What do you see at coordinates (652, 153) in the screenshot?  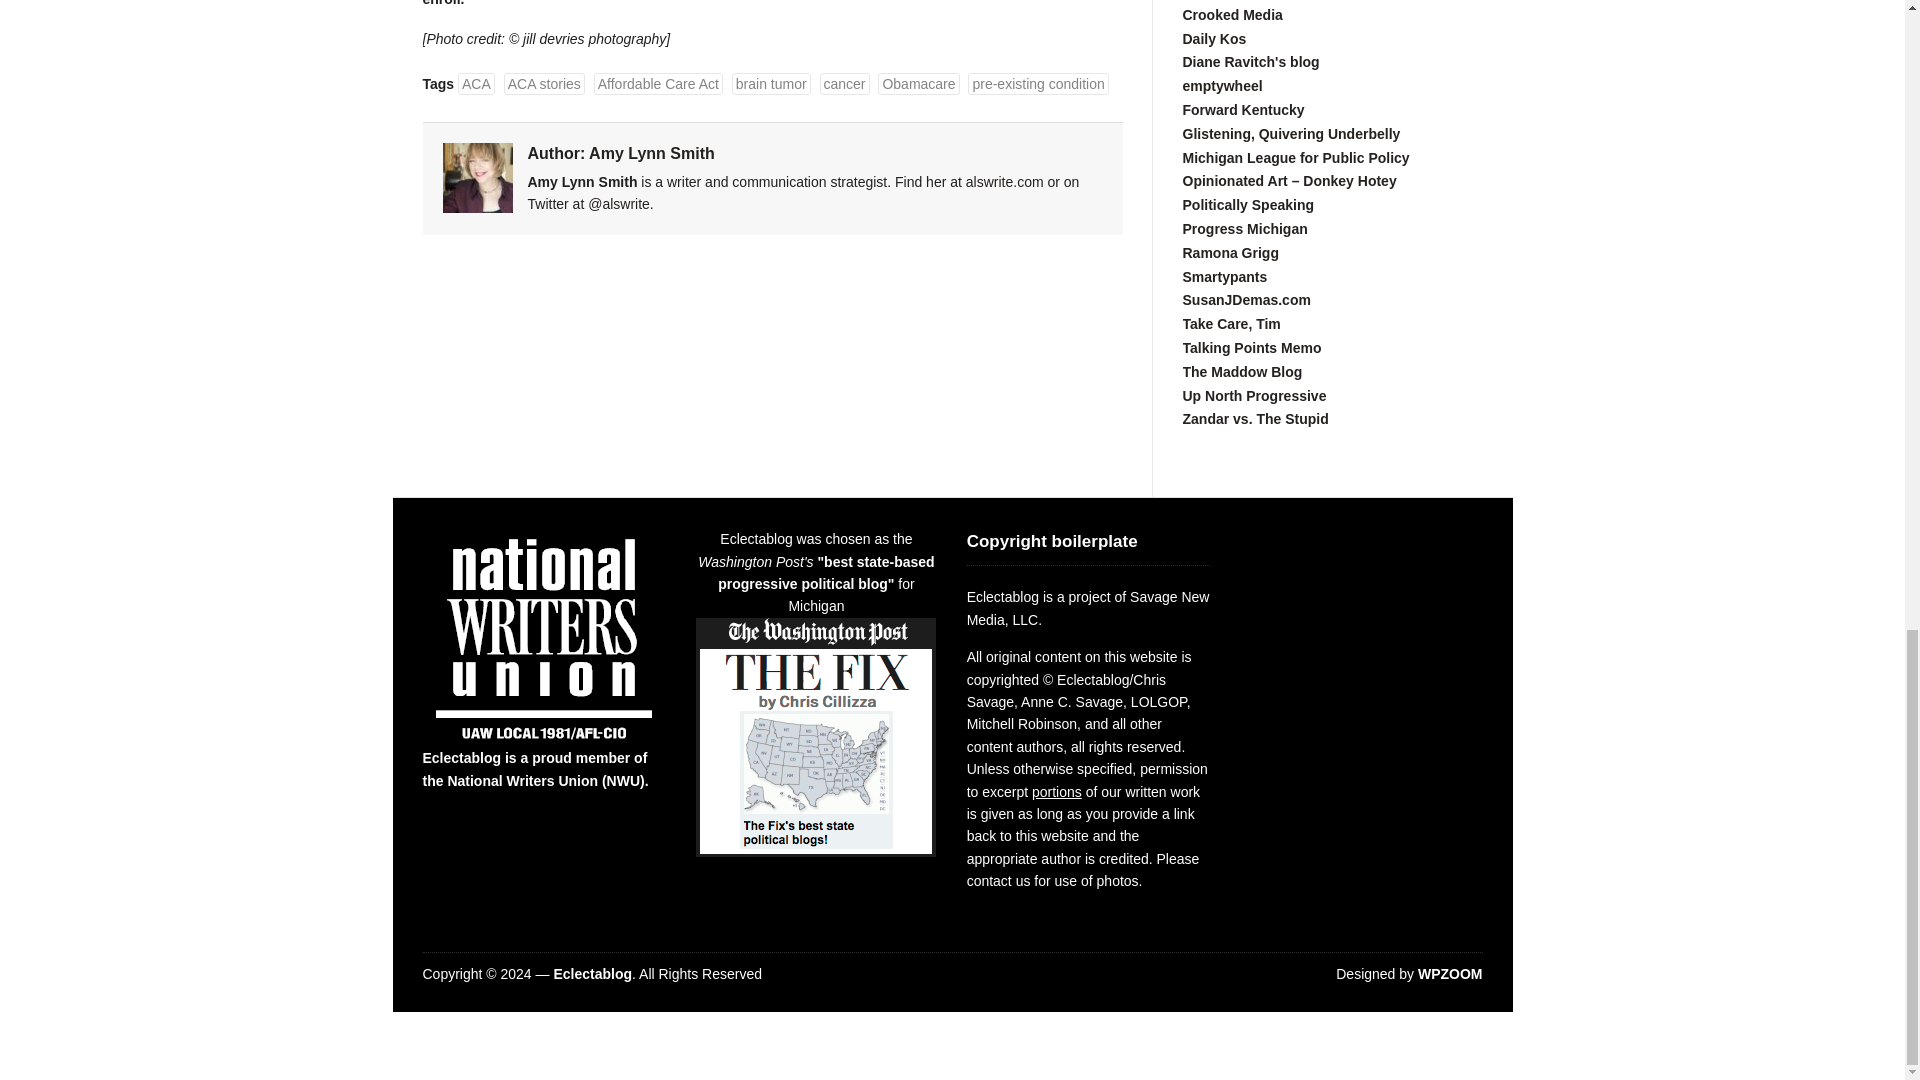 I see `Posts by Amy Lynn Smith` at bounding box center [652, 153].